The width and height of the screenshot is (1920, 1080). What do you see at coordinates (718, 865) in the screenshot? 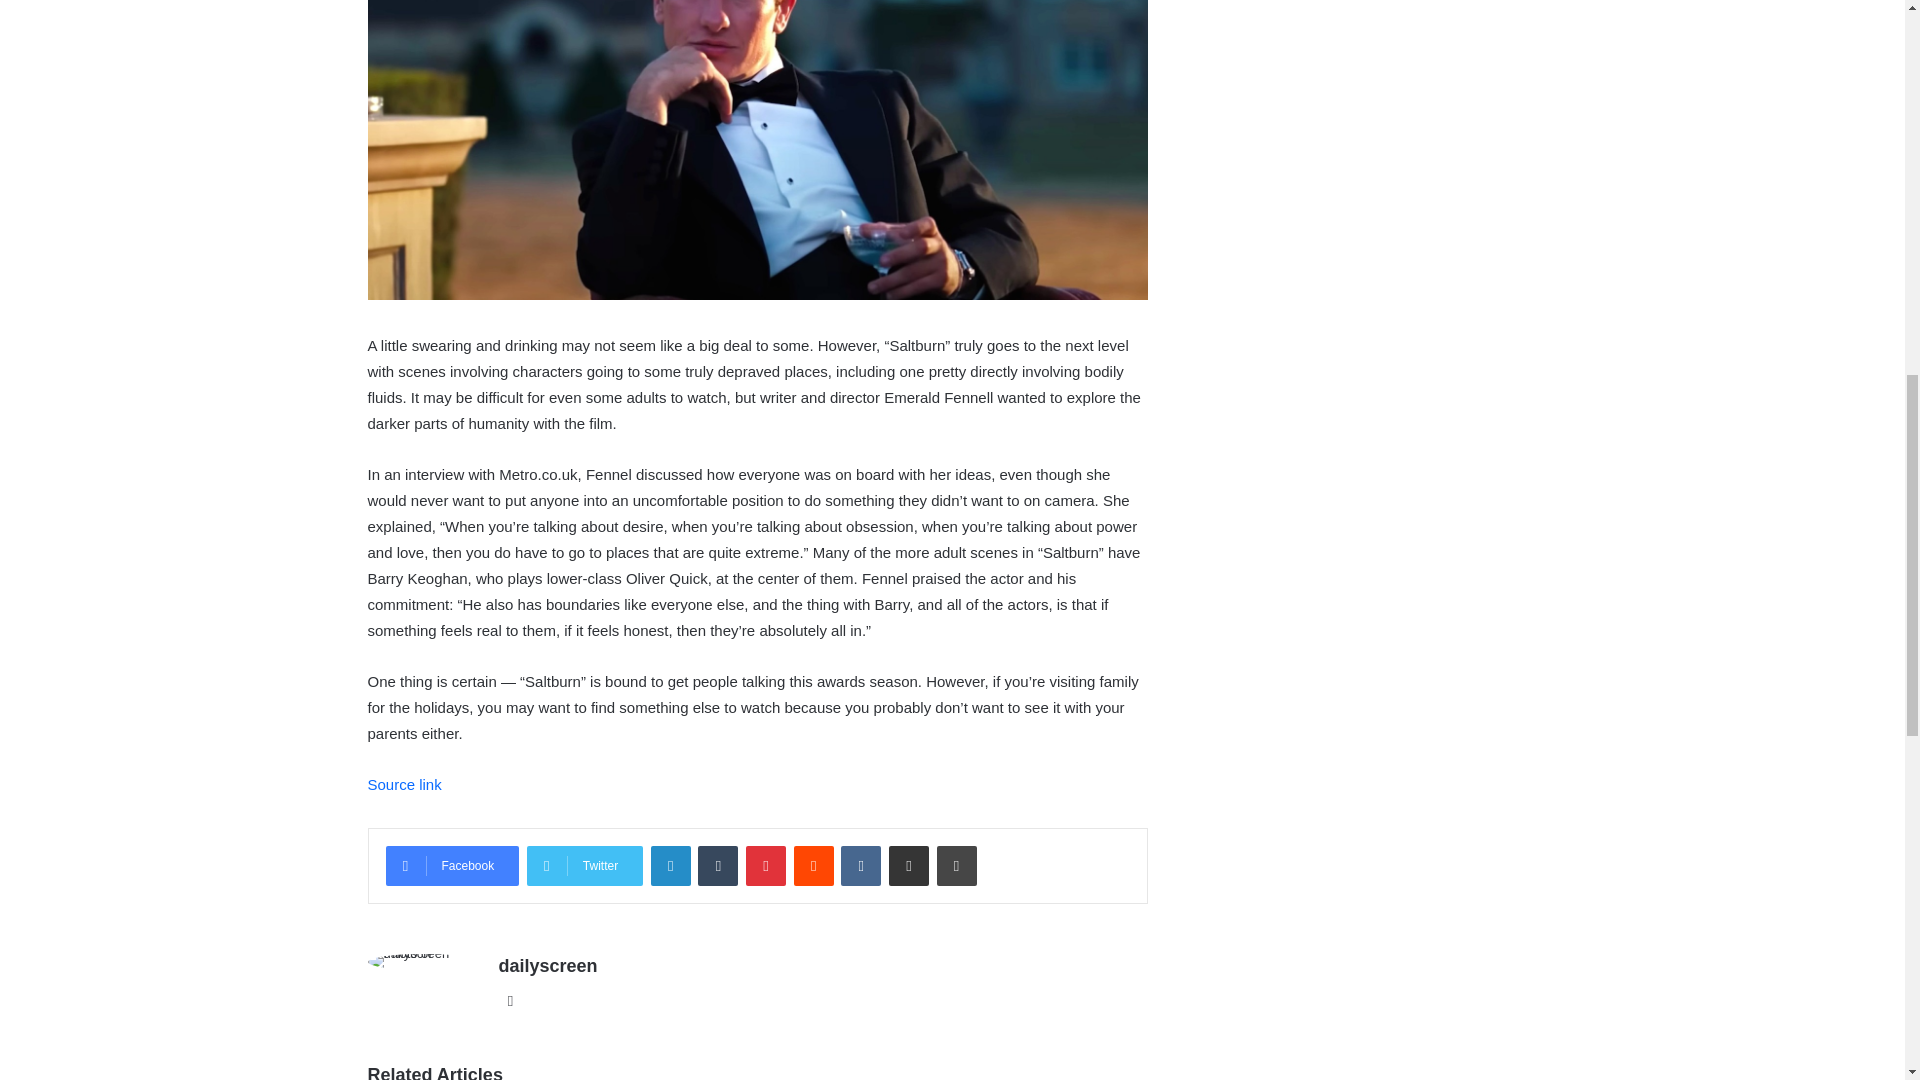
I see `Tumblr` at bounding box center [718, 865].